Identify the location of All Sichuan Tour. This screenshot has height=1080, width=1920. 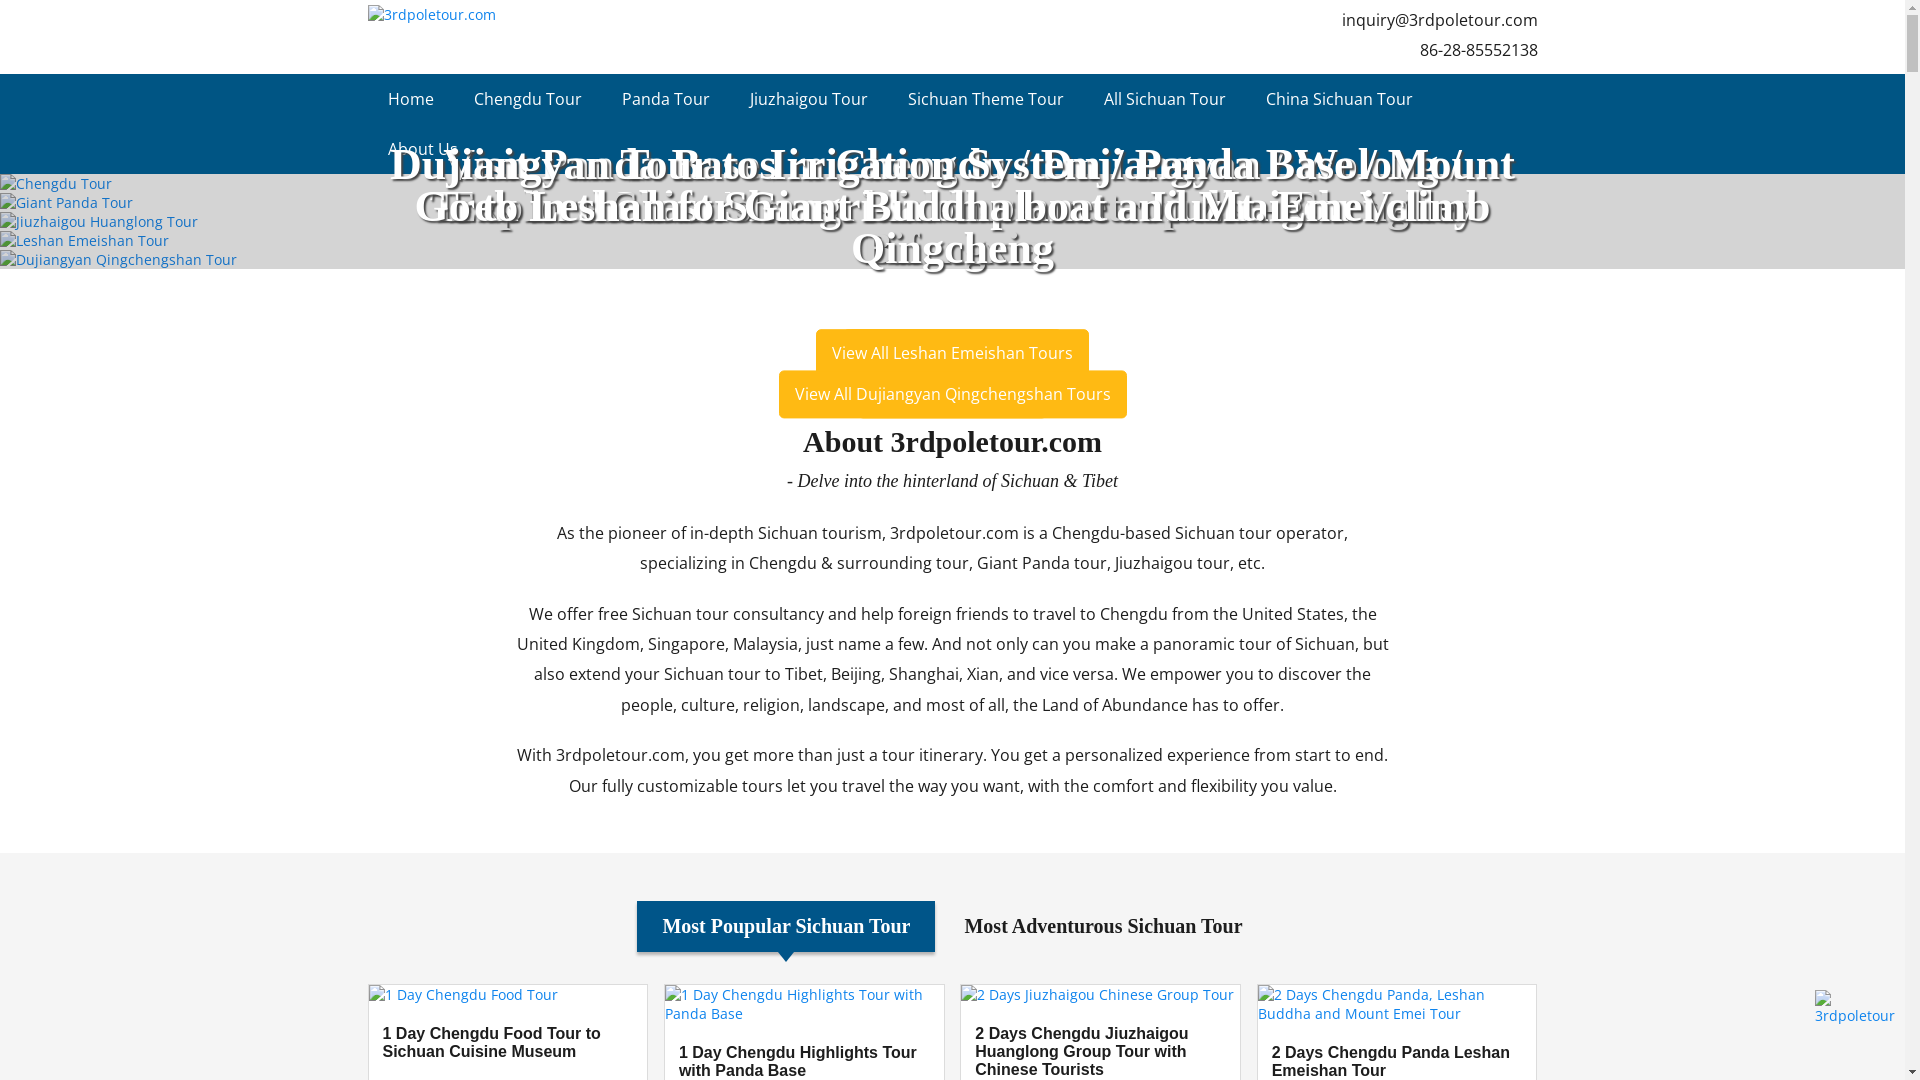
(1165, 99).